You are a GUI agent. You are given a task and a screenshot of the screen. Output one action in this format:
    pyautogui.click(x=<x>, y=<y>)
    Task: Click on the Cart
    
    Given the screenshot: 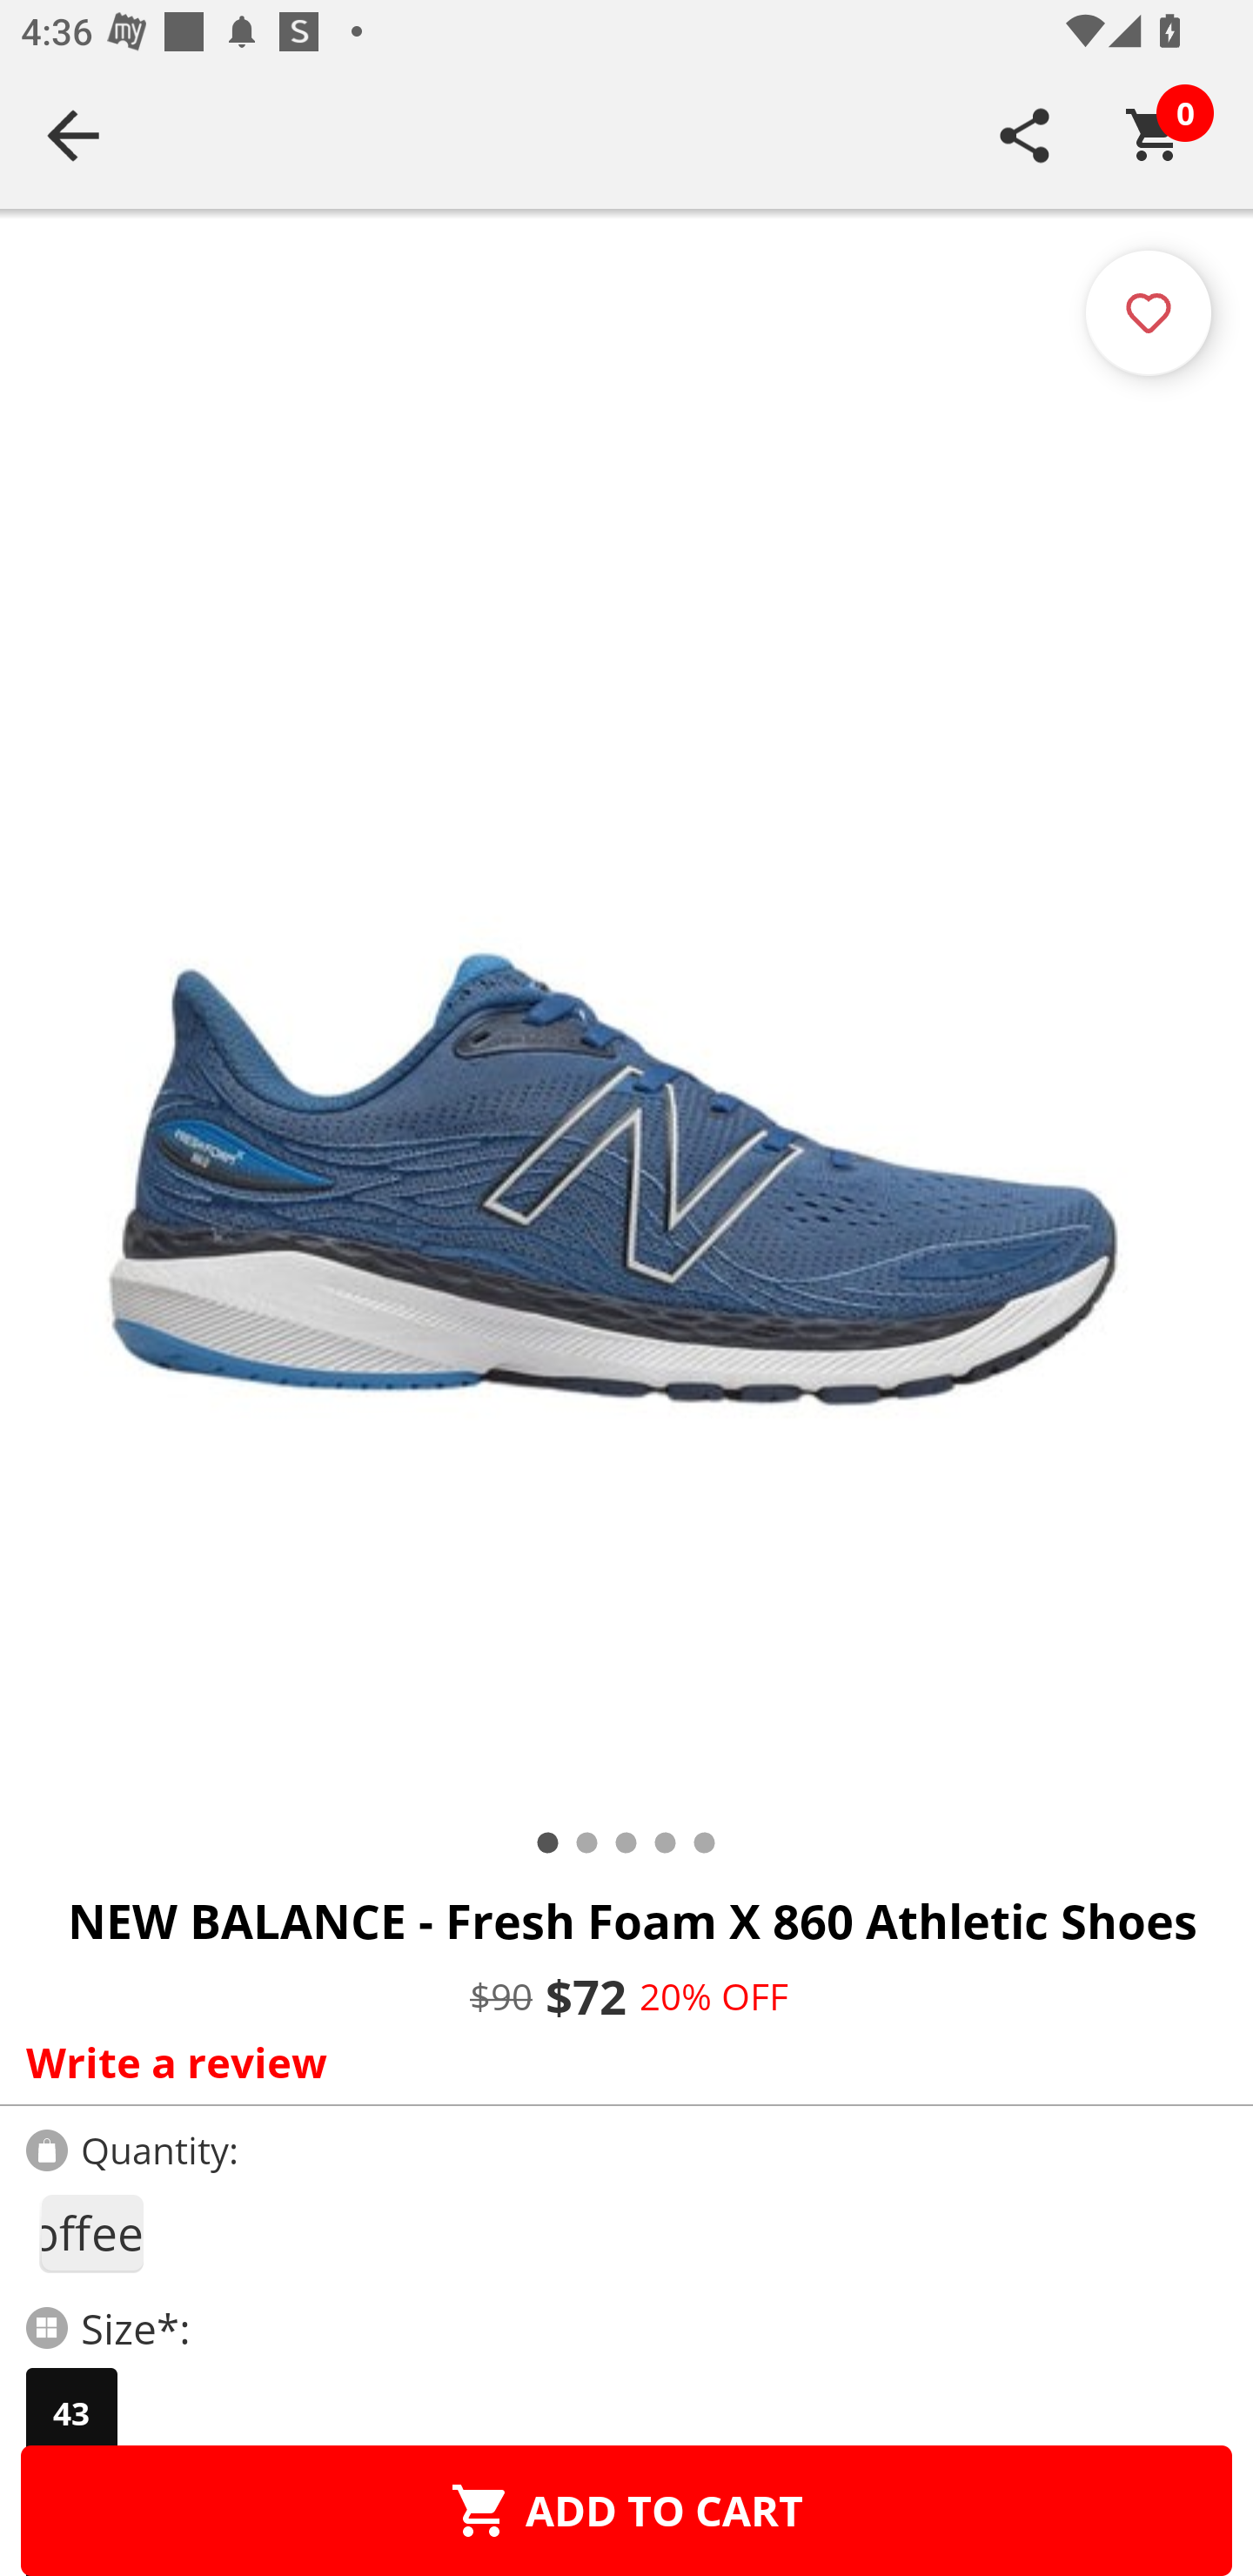 What is the action you would take?
    pyautogui.click(x=1155, y=135)
    